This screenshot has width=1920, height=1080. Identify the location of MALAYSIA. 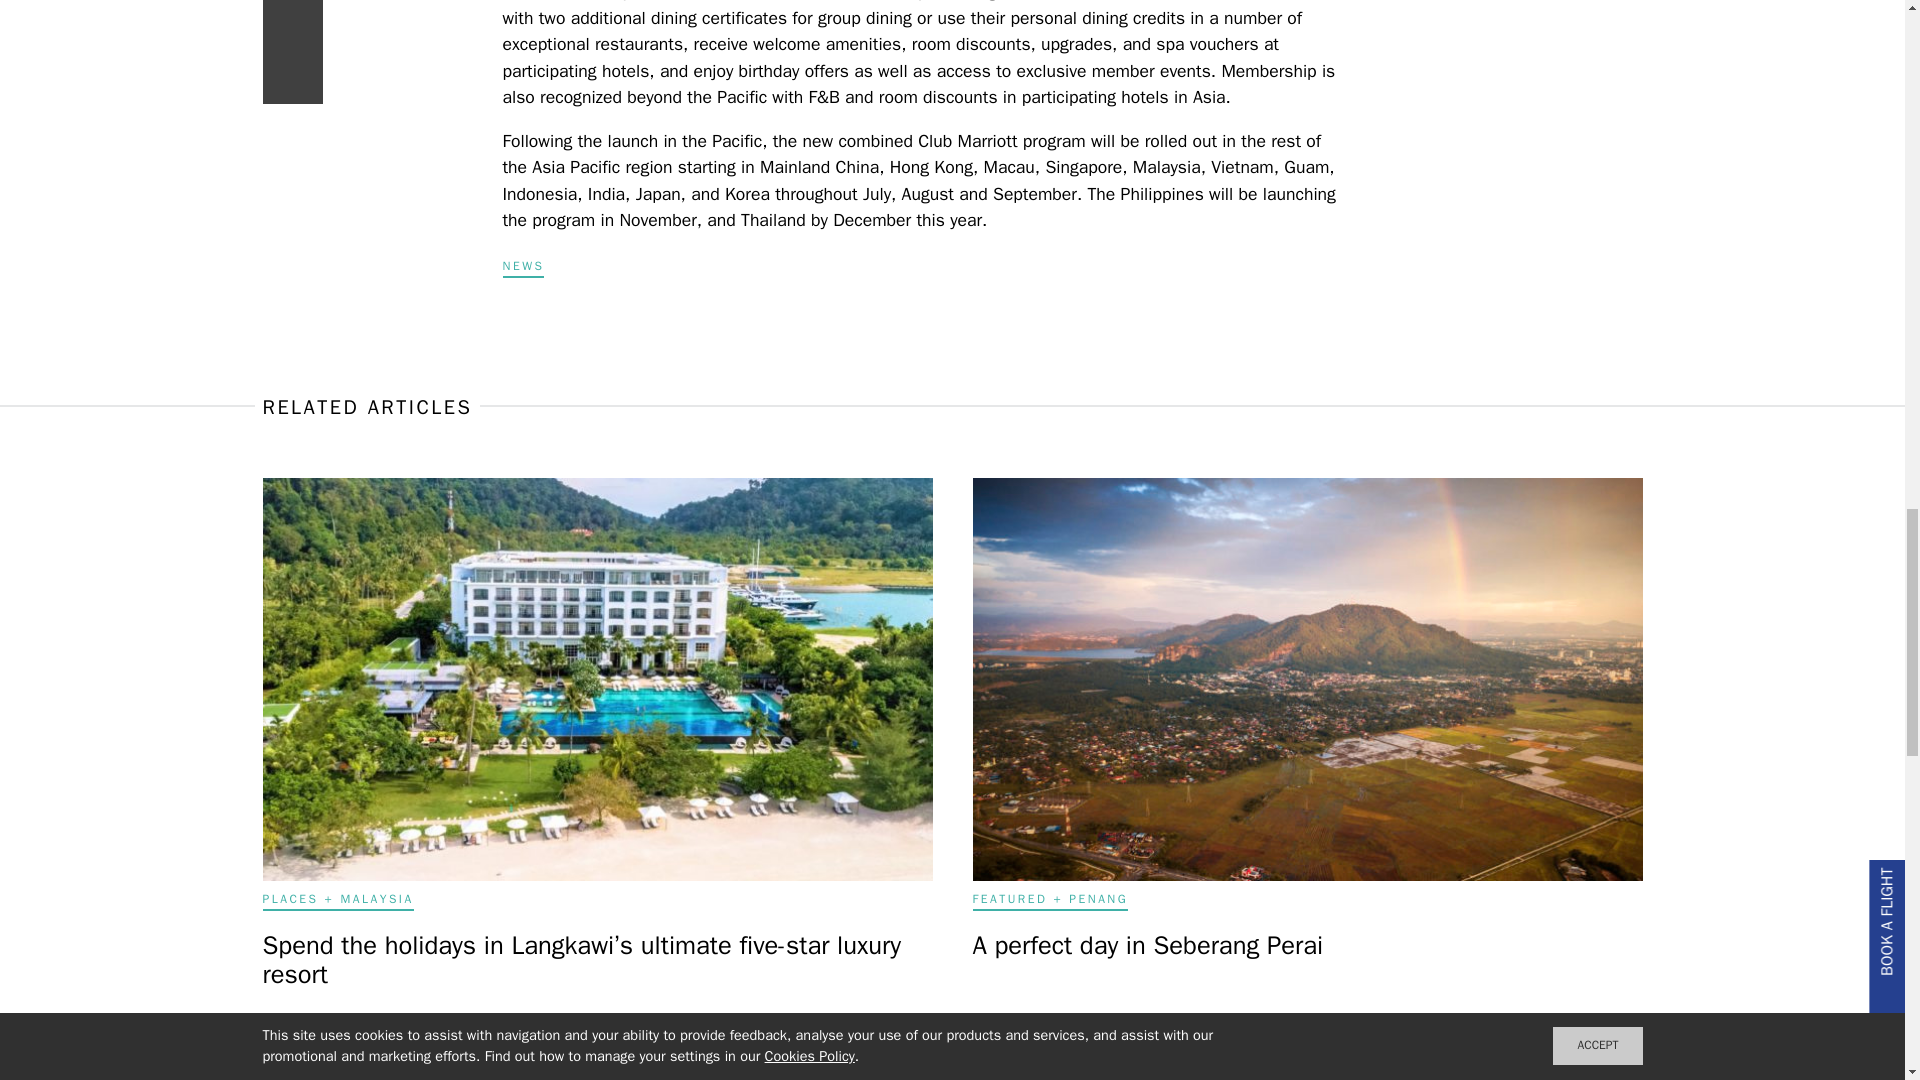
(376, 899).